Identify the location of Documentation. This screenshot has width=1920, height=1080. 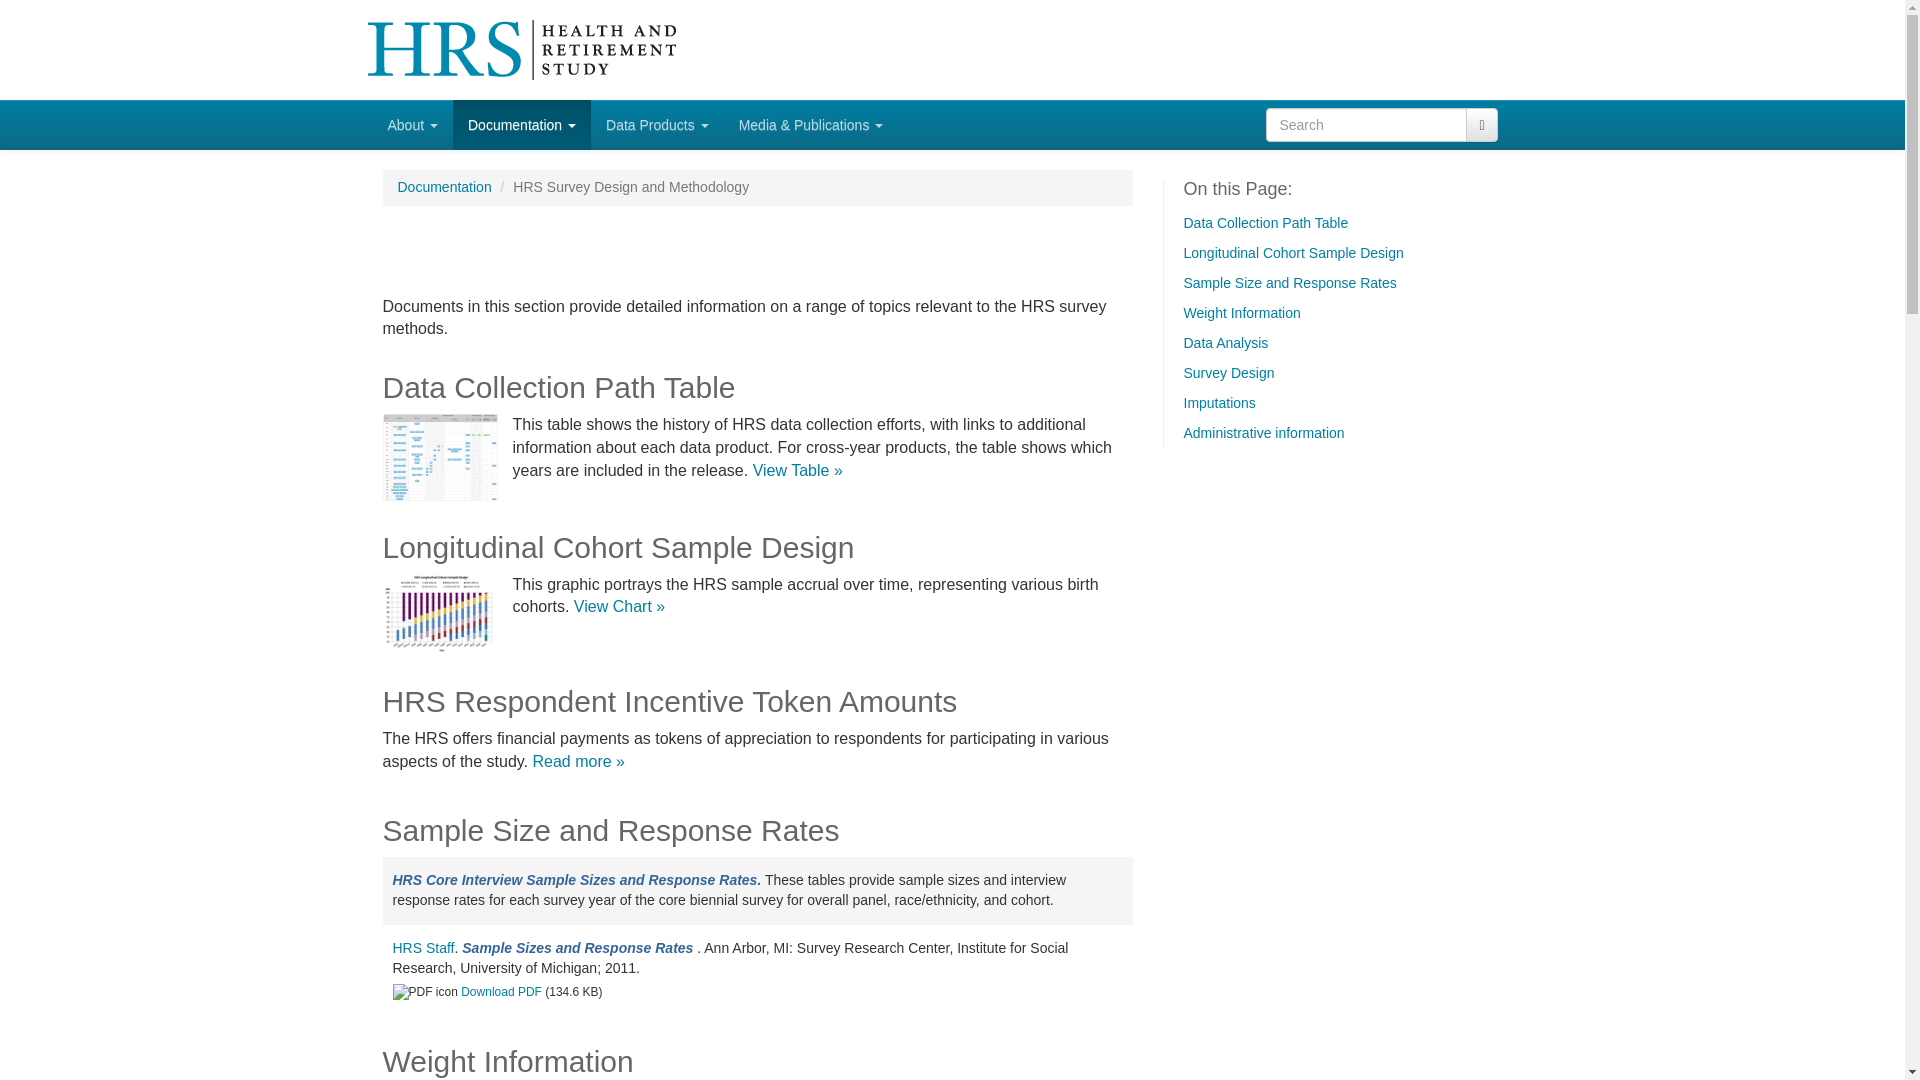
(522, 125).